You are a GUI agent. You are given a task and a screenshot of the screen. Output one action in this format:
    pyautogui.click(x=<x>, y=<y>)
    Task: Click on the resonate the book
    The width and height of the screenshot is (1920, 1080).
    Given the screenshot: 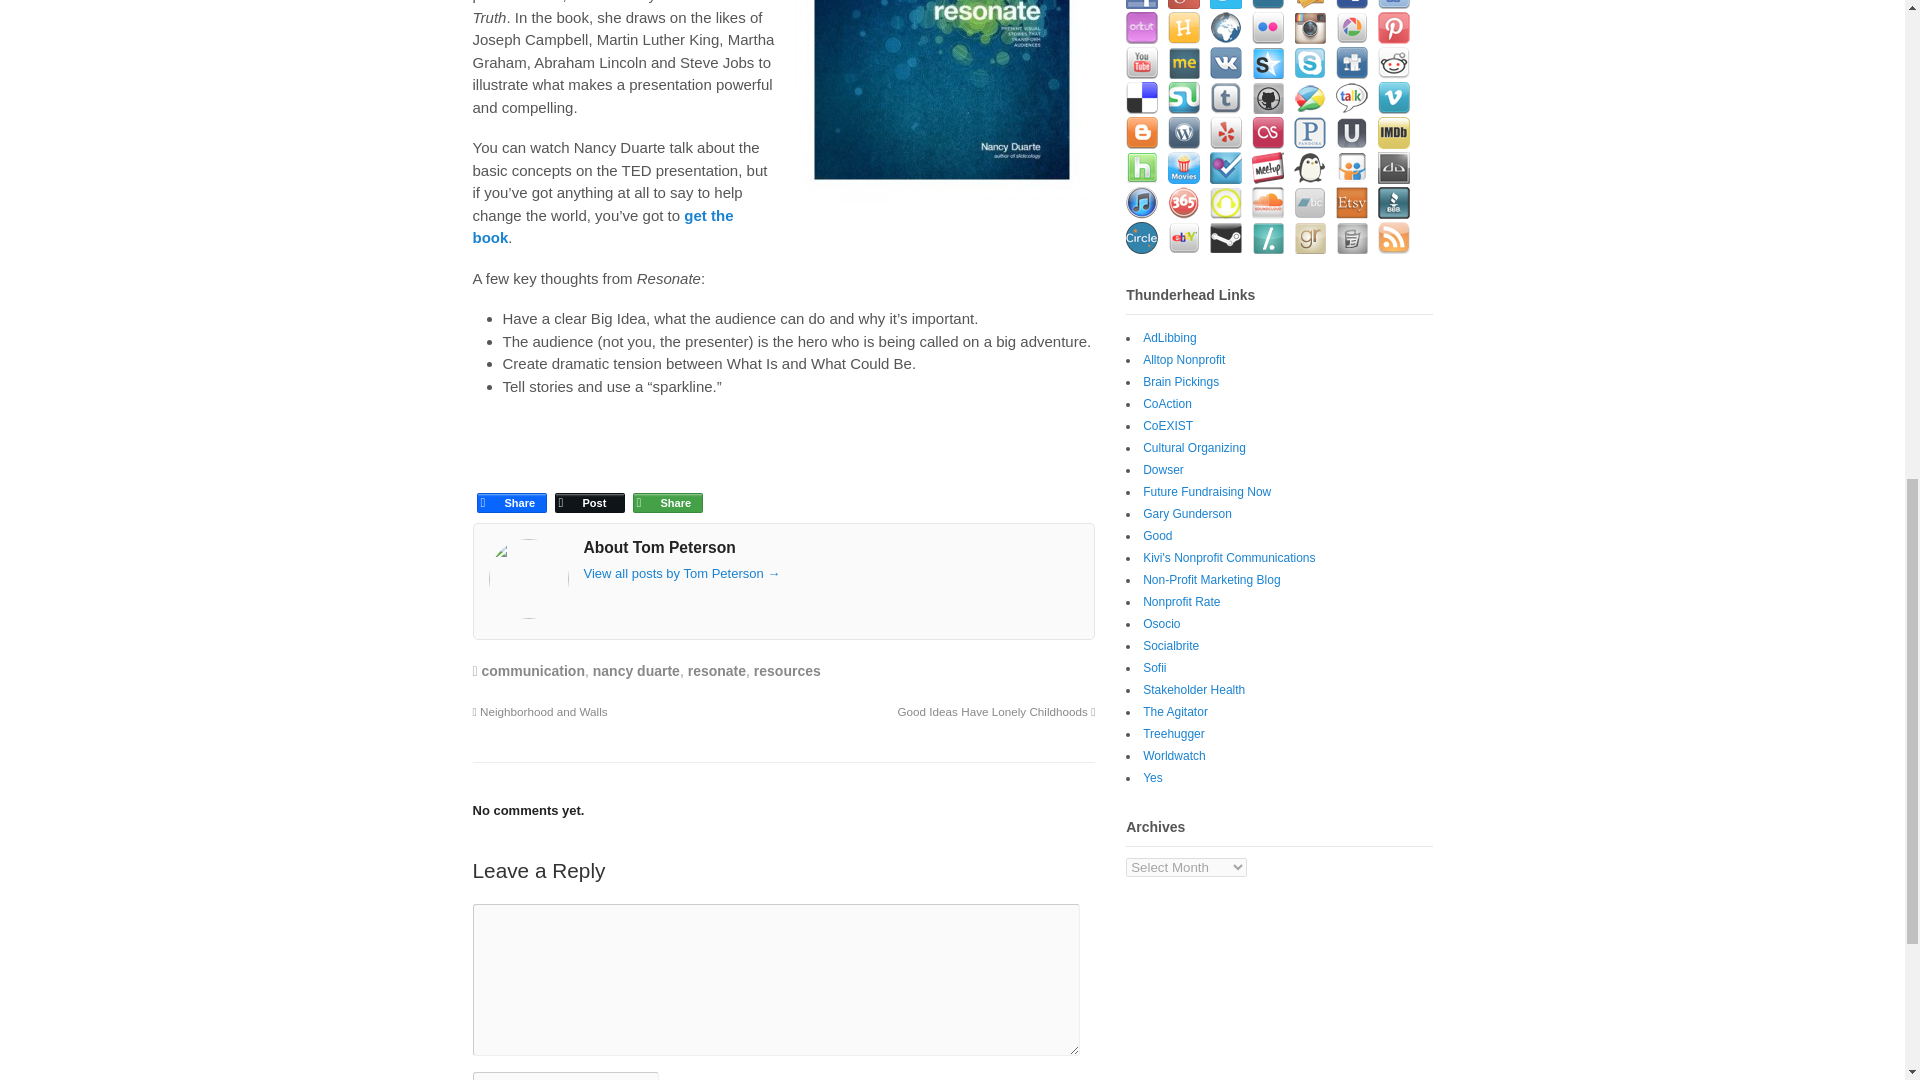 What is the action you would take?
    pyautogui.click(x=602, y=227)
    